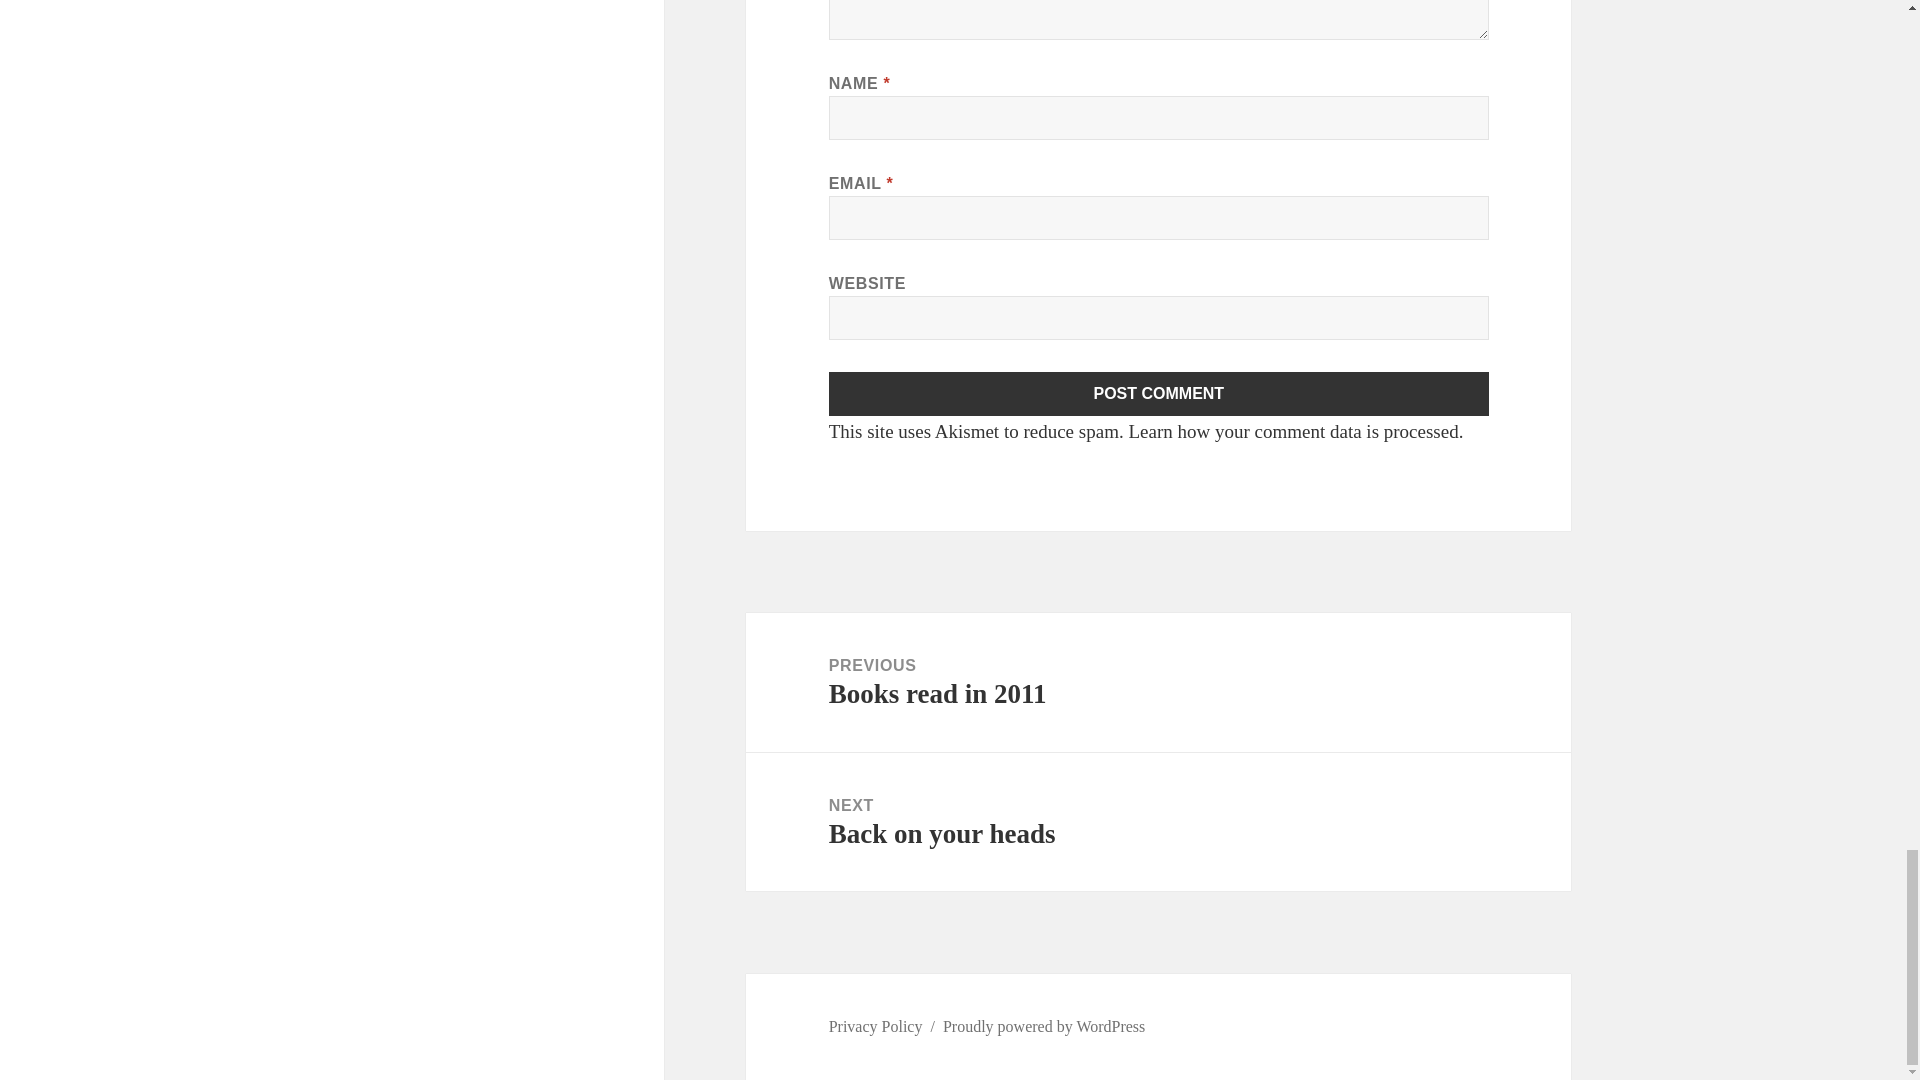 This screenshot has width=1920, height=1080. I want to click on Post Comment, so click(1158, 682).